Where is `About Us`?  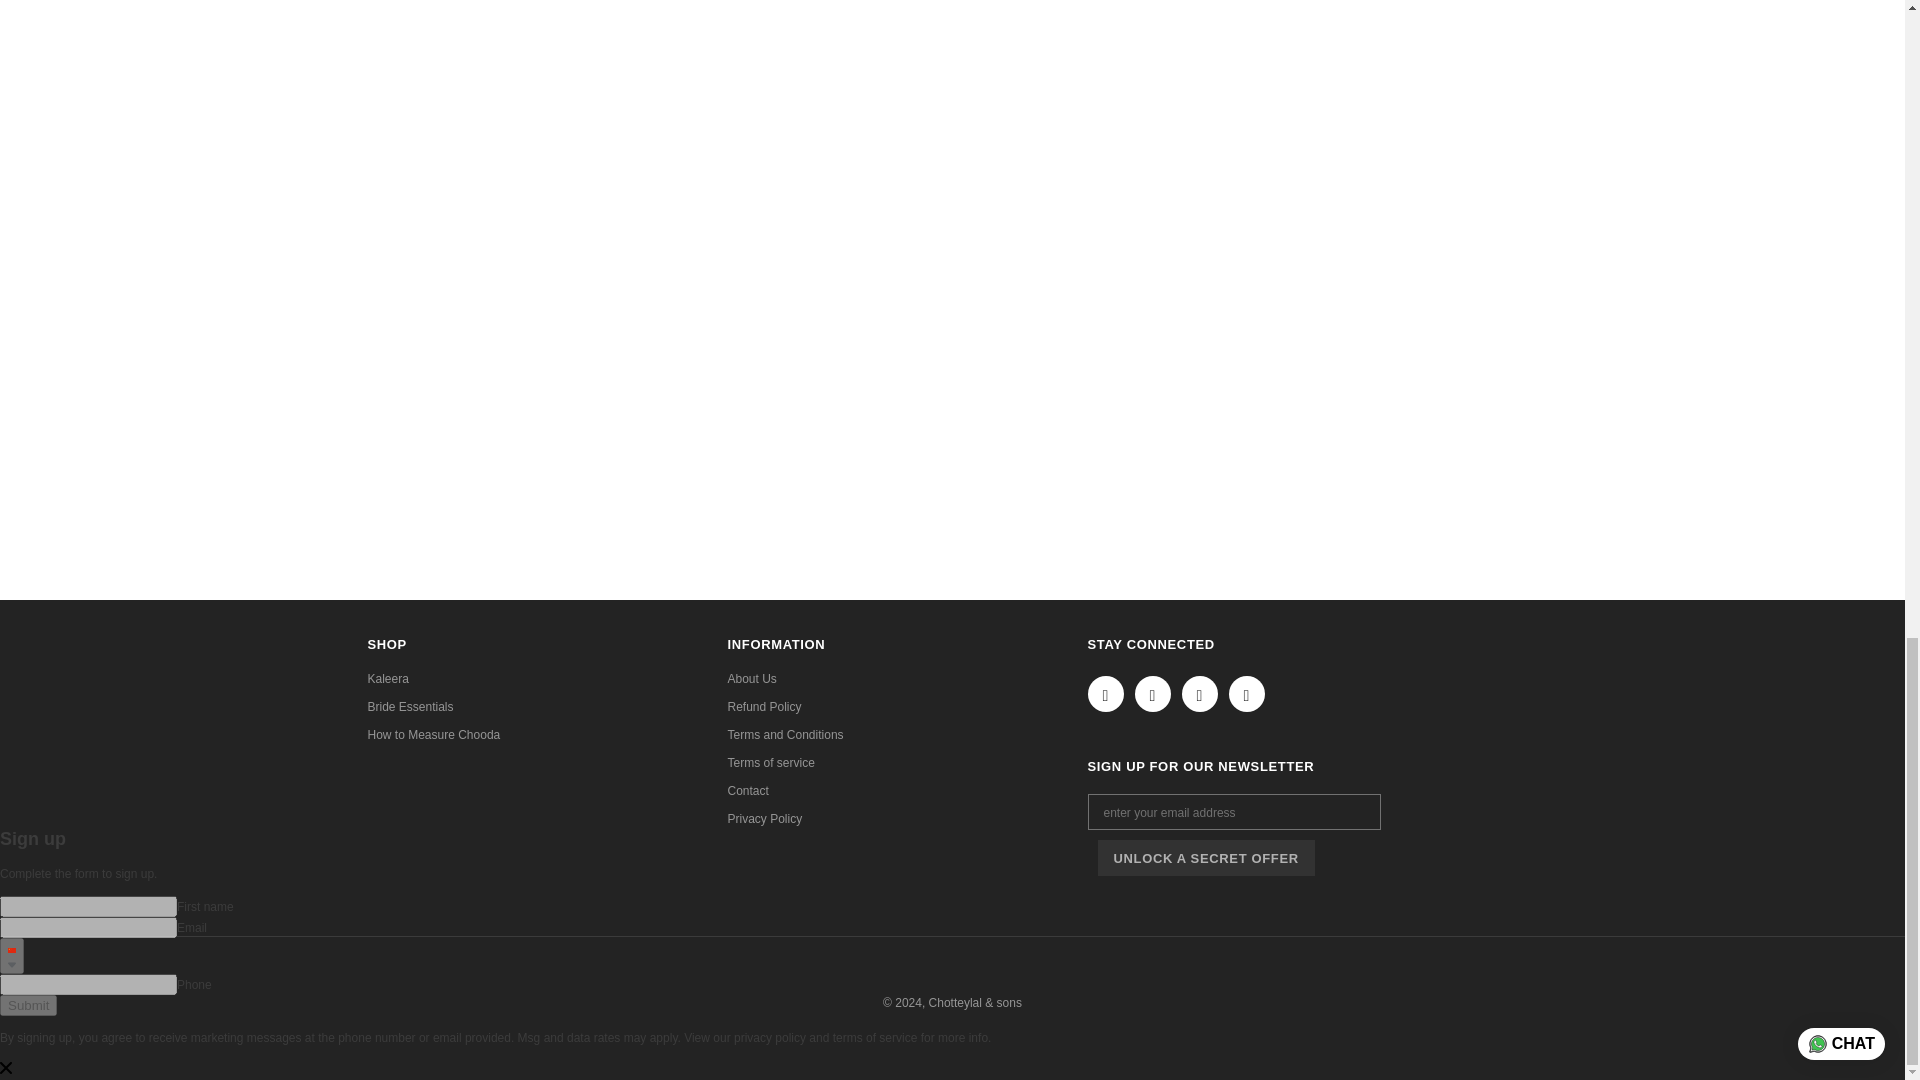
About Us is located at coordinates (752, 679).